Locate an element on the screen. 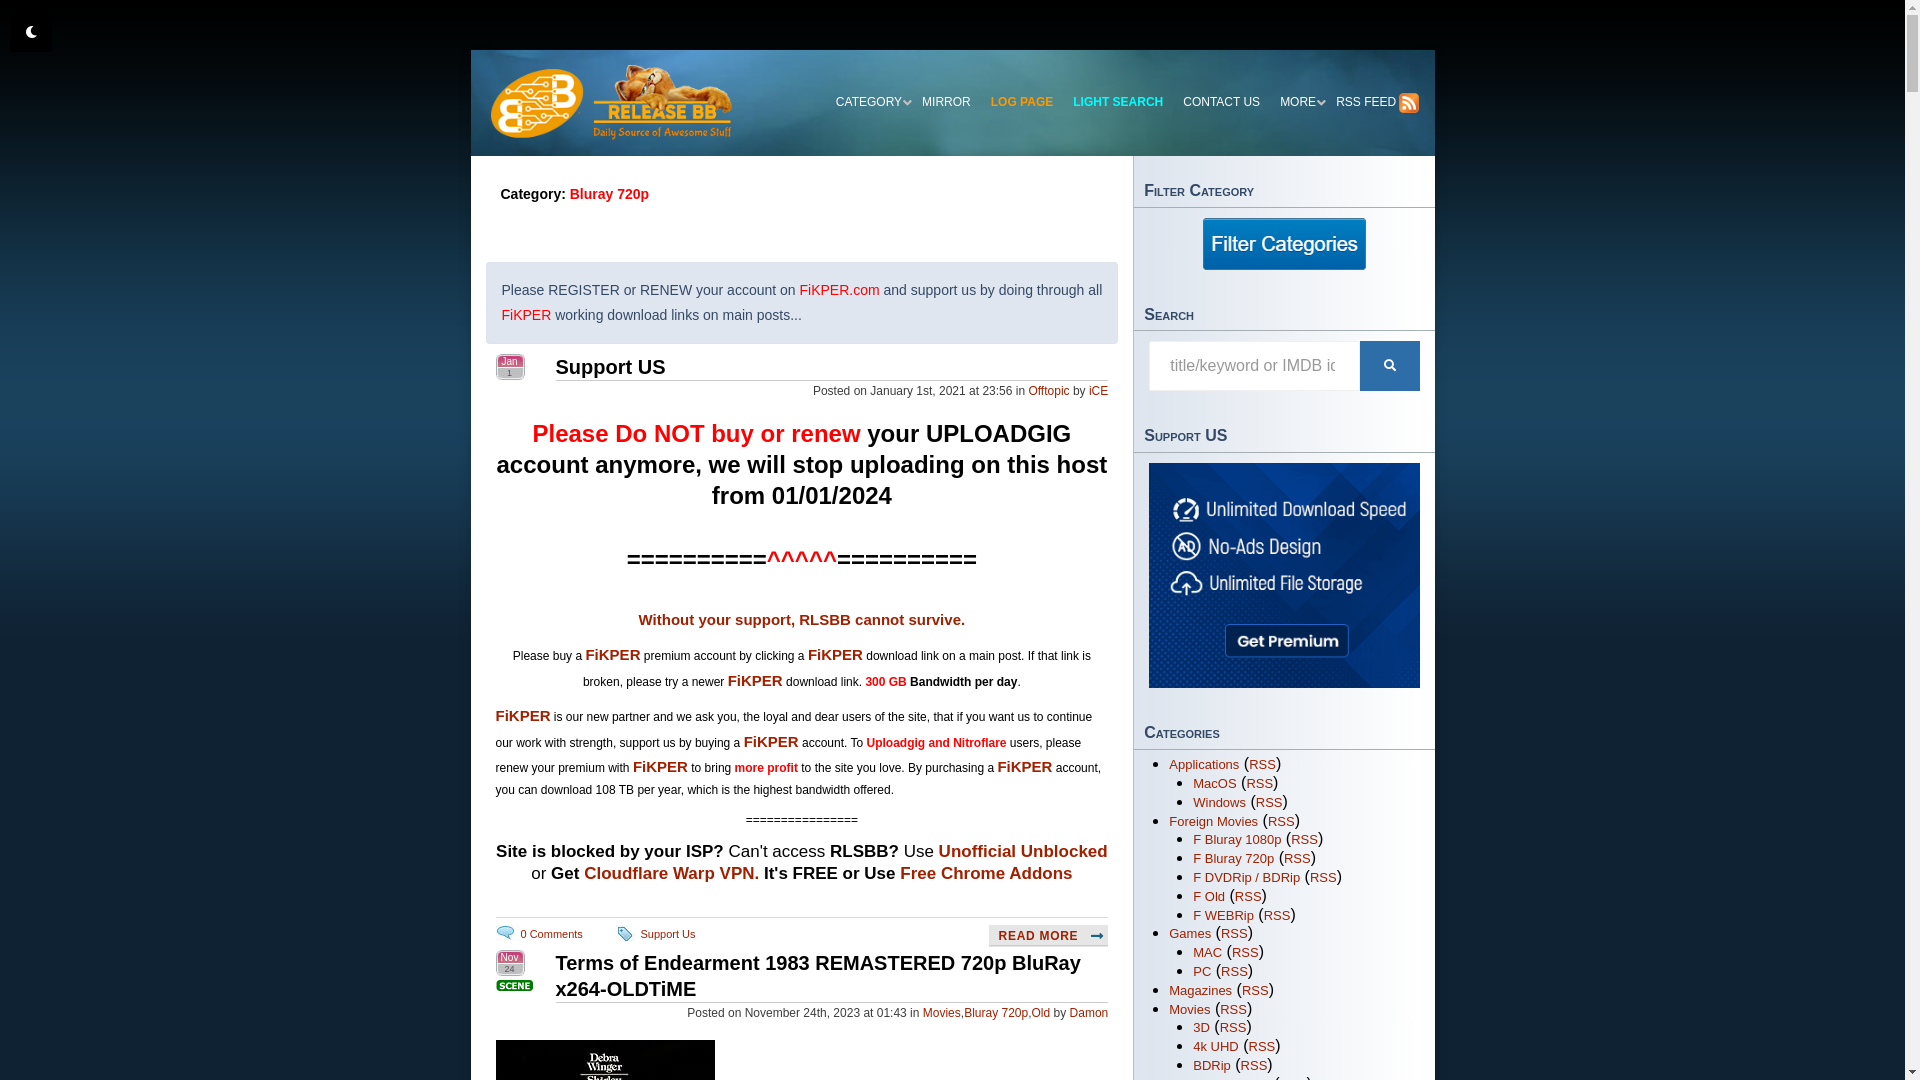 Image resolution: width=1920 pixels, height=1080 pixels. RSS is located at coordinates (1260, 784).